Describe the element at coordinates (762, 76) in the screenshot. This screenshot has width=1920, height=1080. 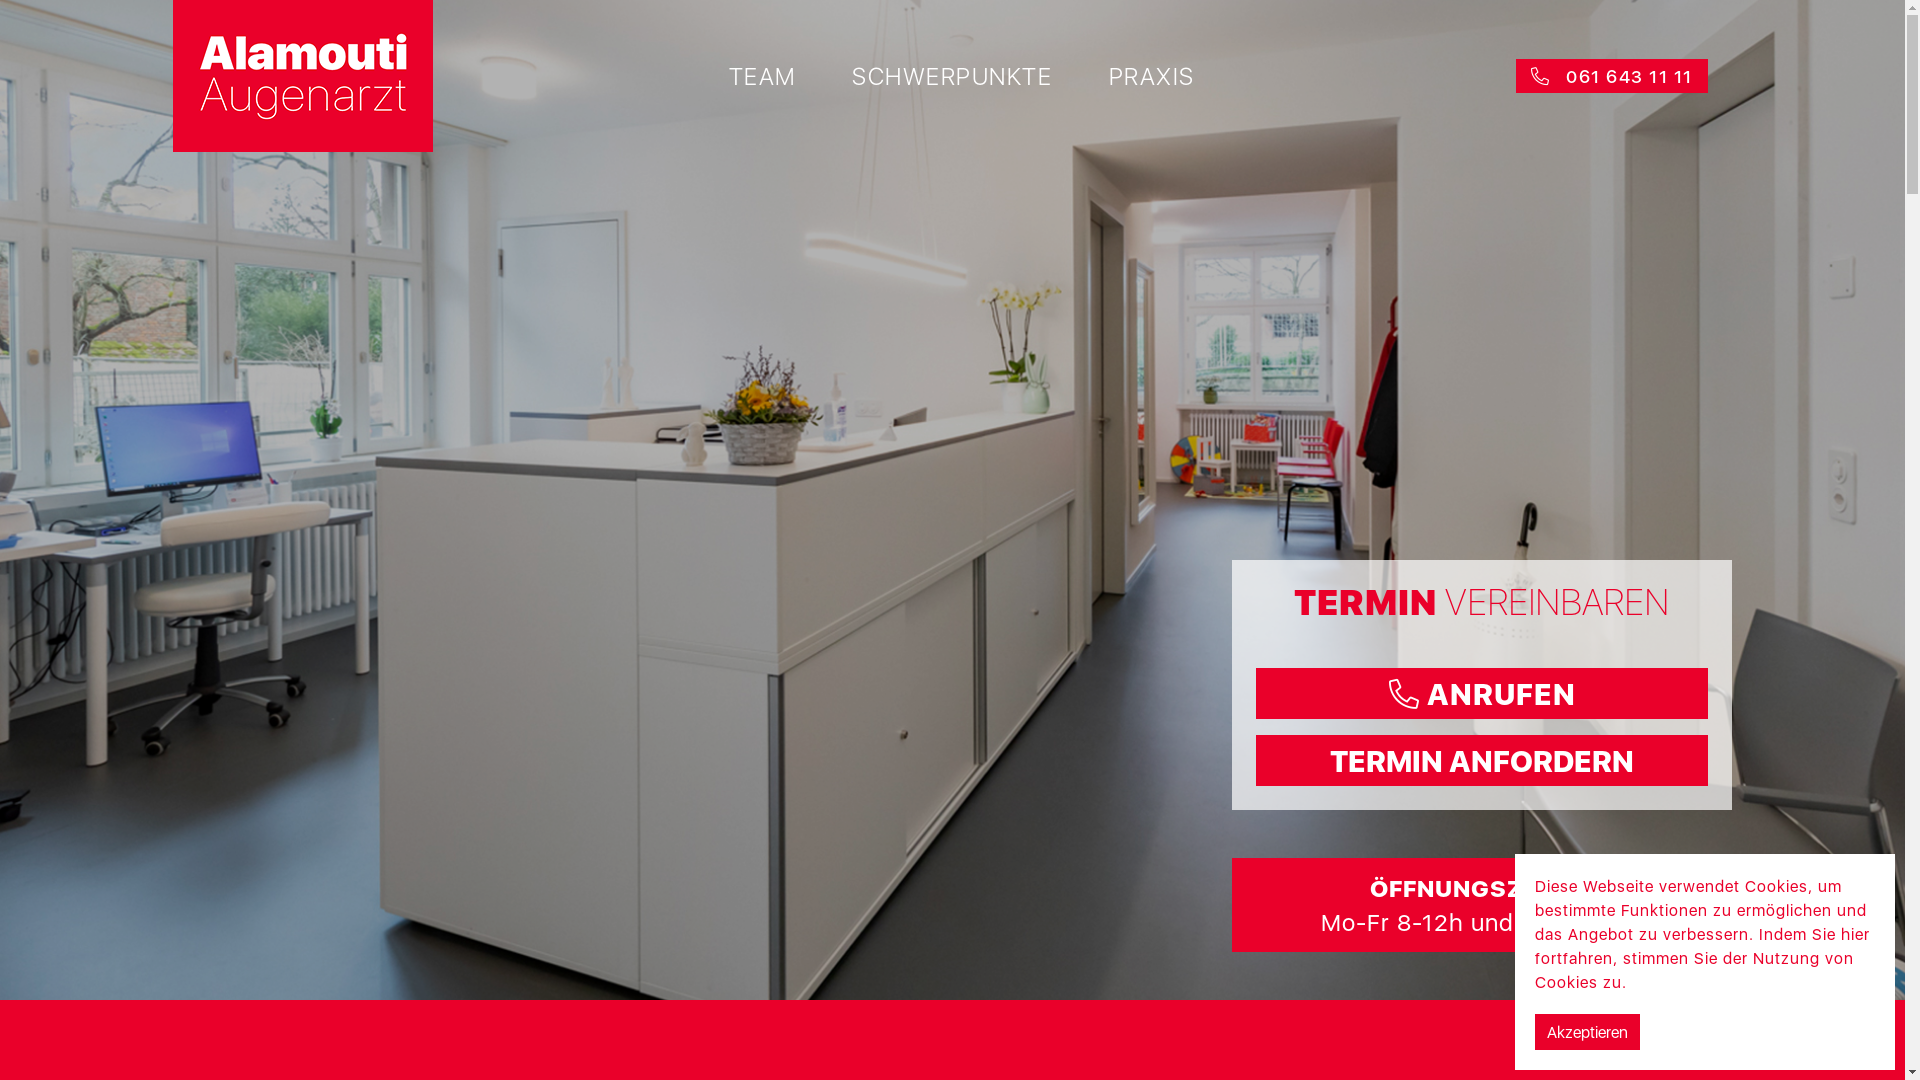
I see `TEAM` at that location.